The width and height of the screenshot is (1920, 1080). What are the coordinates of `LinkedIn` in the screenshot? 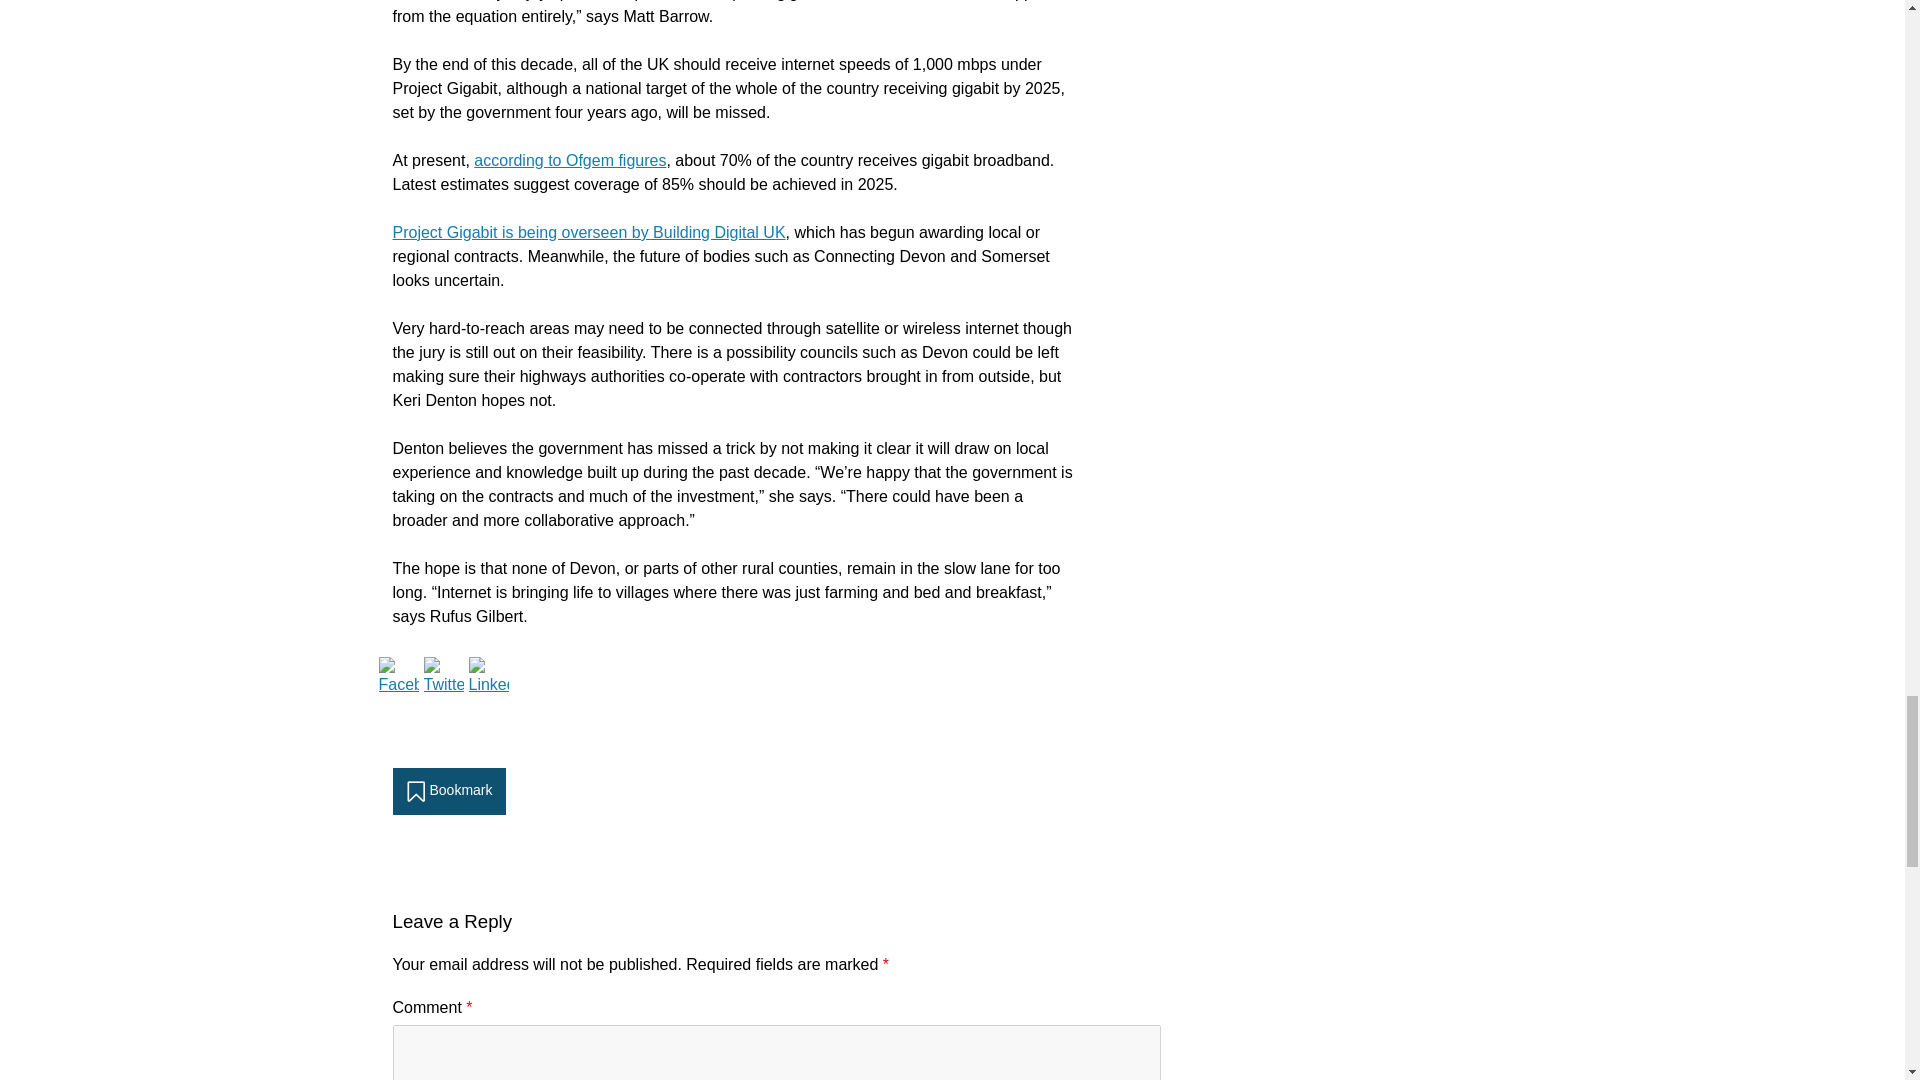 It's located at (488, 676).